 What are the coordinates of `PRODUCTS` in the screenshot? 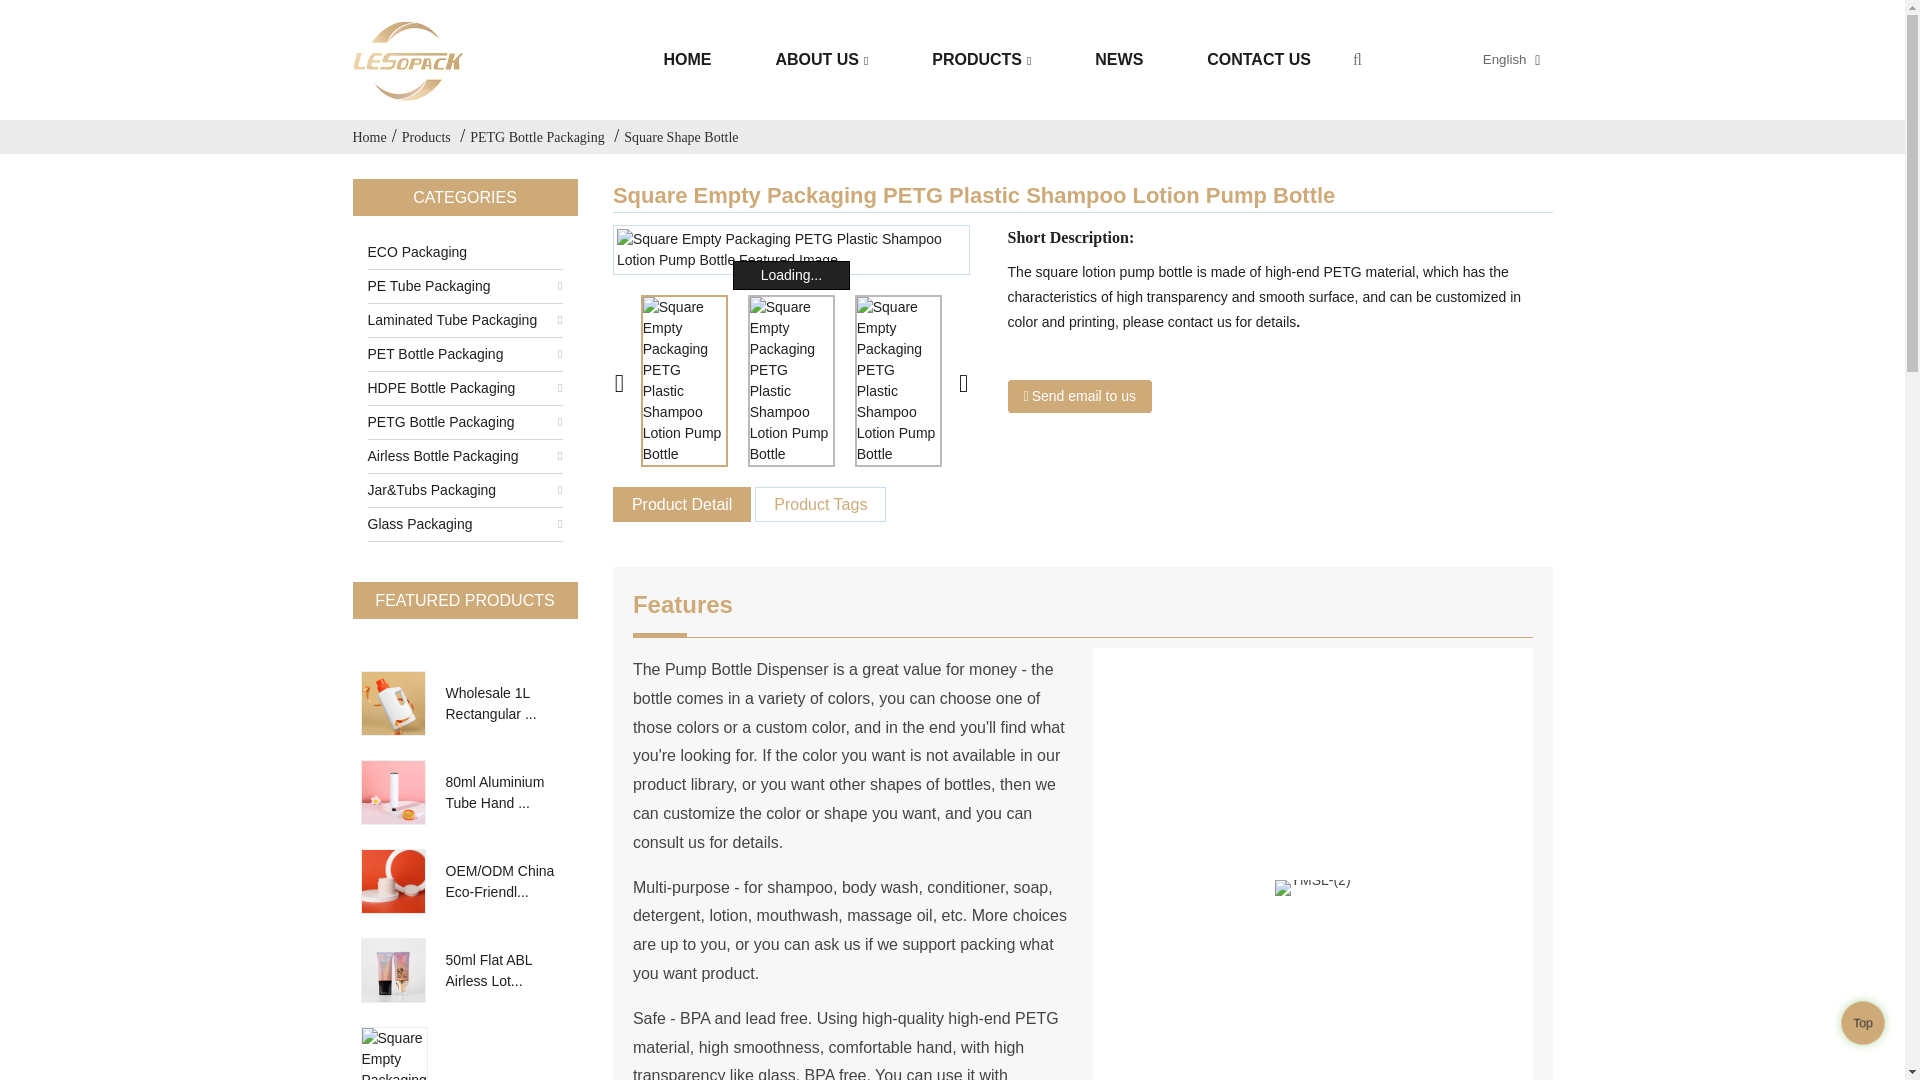 It's located at (982, 60).